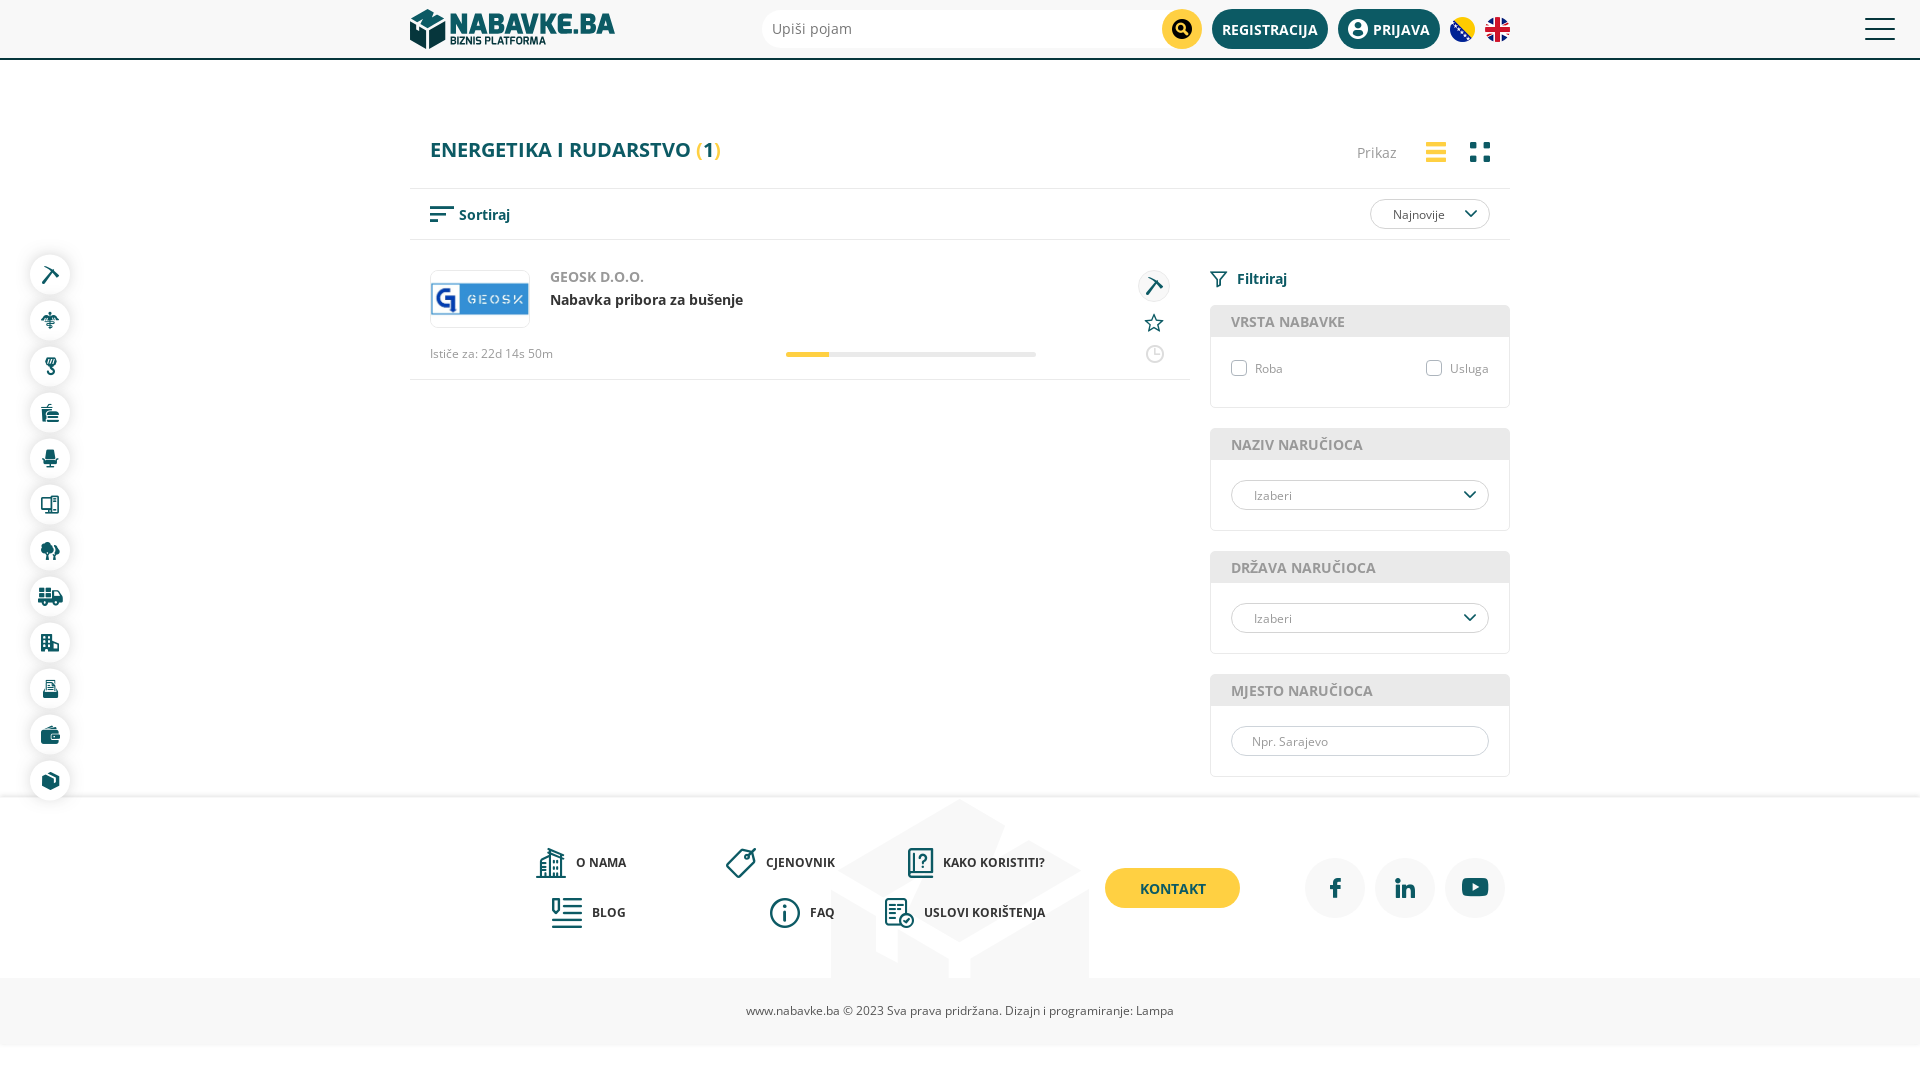  What do you see at coordinates (731, 913) in the screenshot?
I see `FAQ` at bounding box center [731, 913].